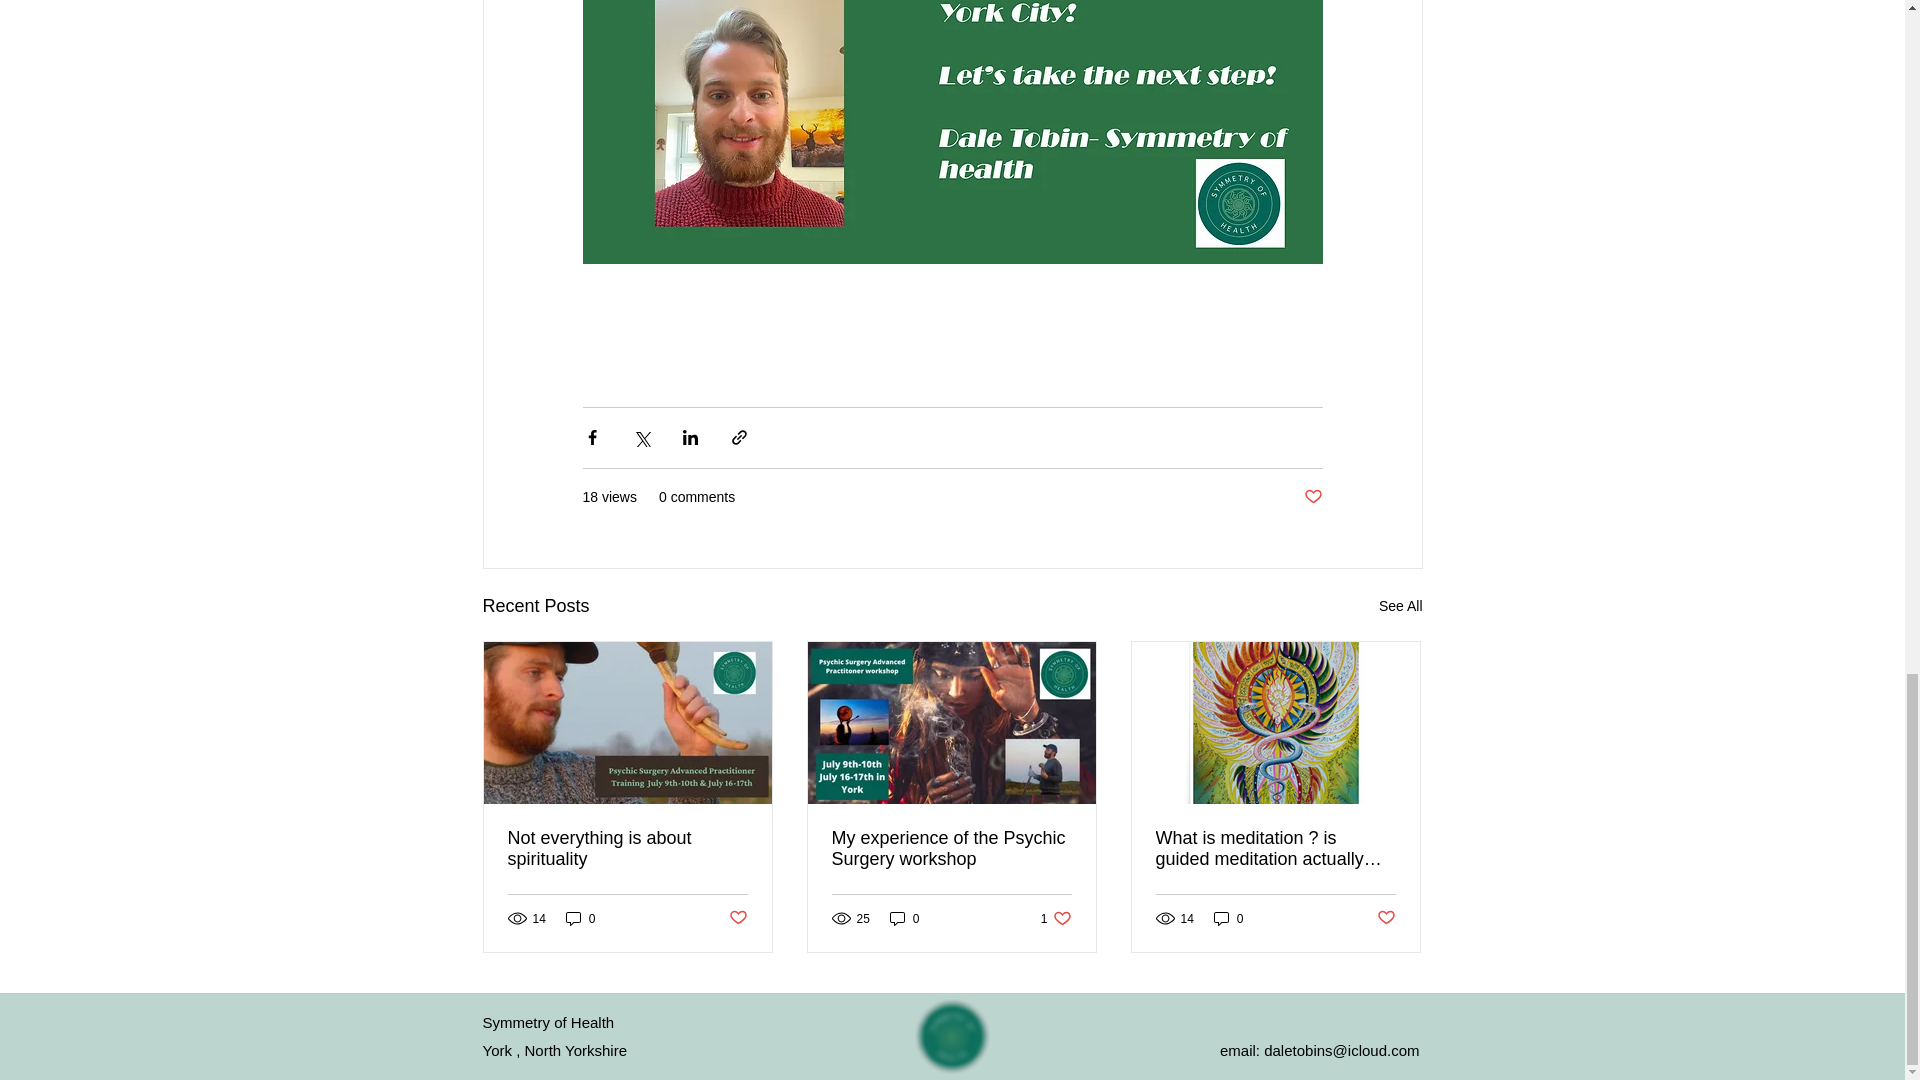 This screenshot has width=1920, height=1080. I want to click on Post not marked as liked, so click(1056, 918).